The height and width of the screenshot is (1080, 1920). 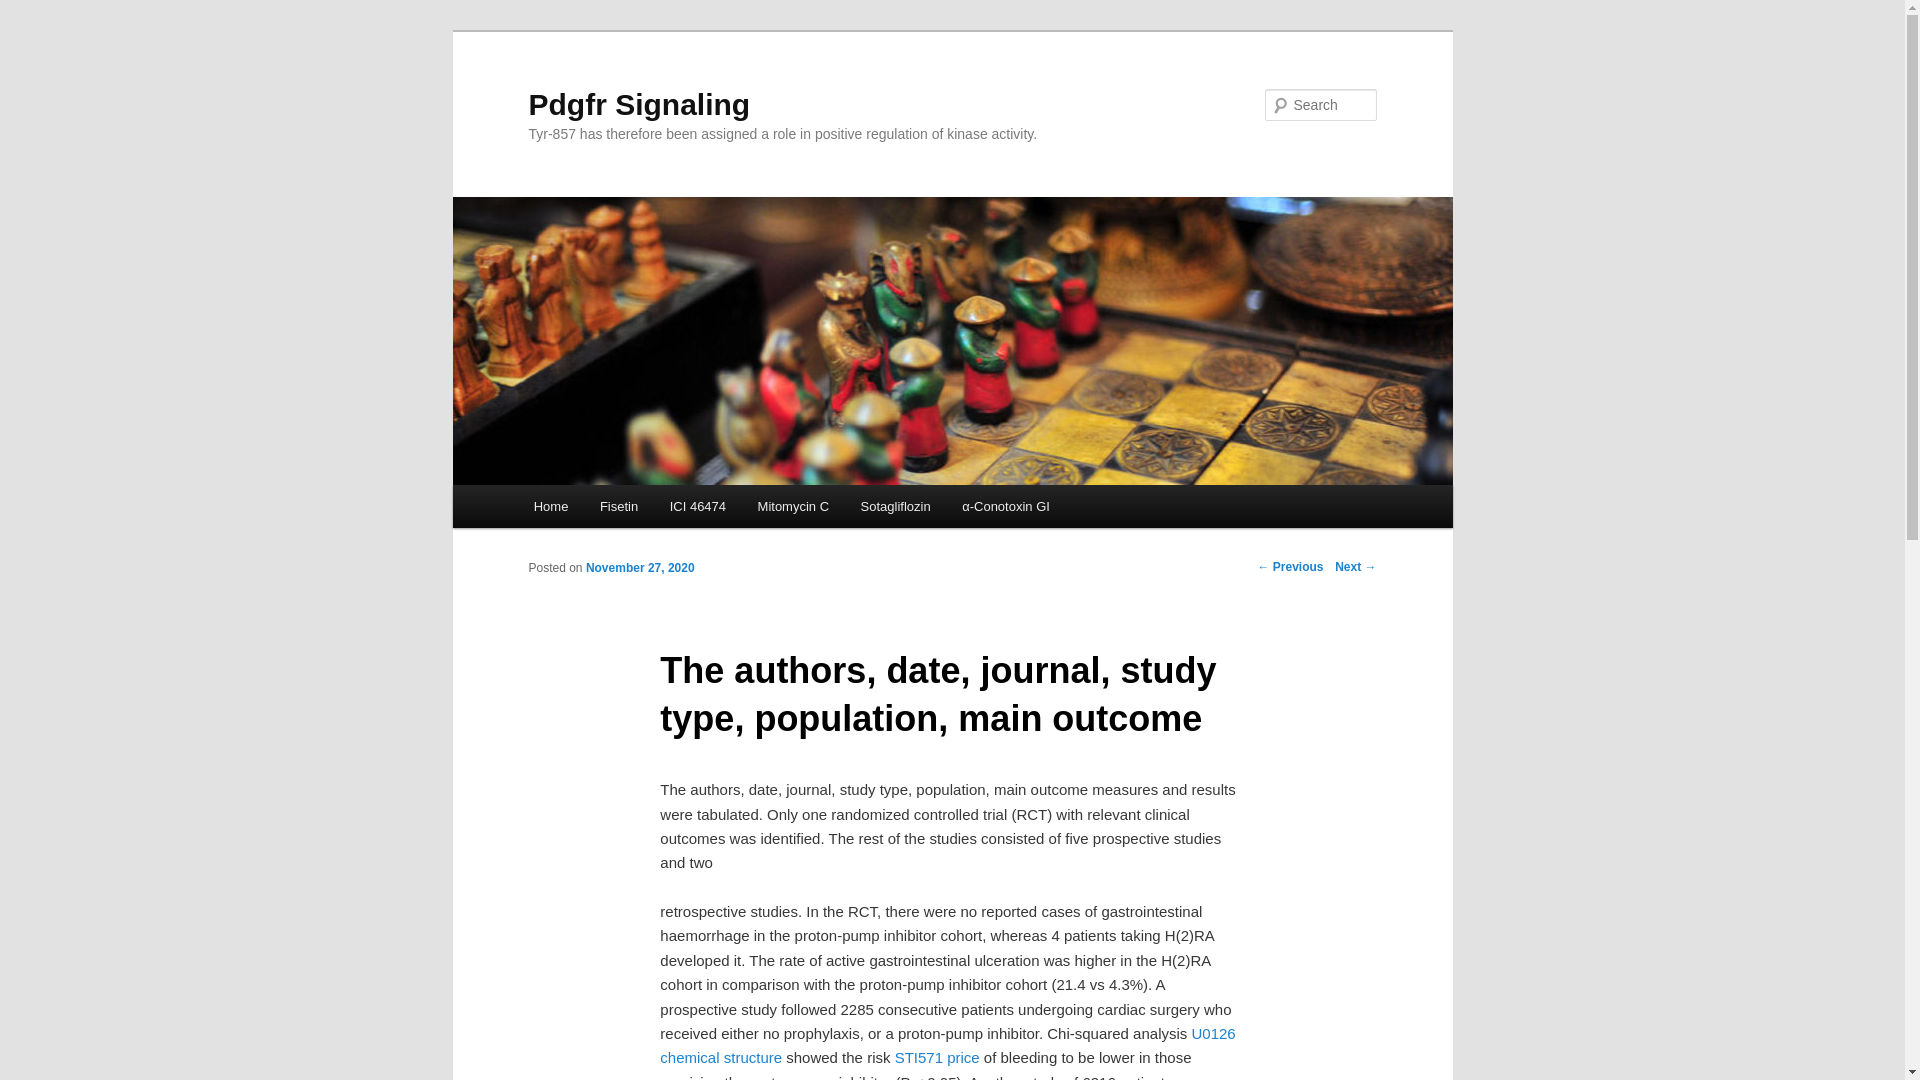 What do you see at coordinates (623, 509) in the screenshot?
I see `Skip to primary content` at bounding box center [623, 509].